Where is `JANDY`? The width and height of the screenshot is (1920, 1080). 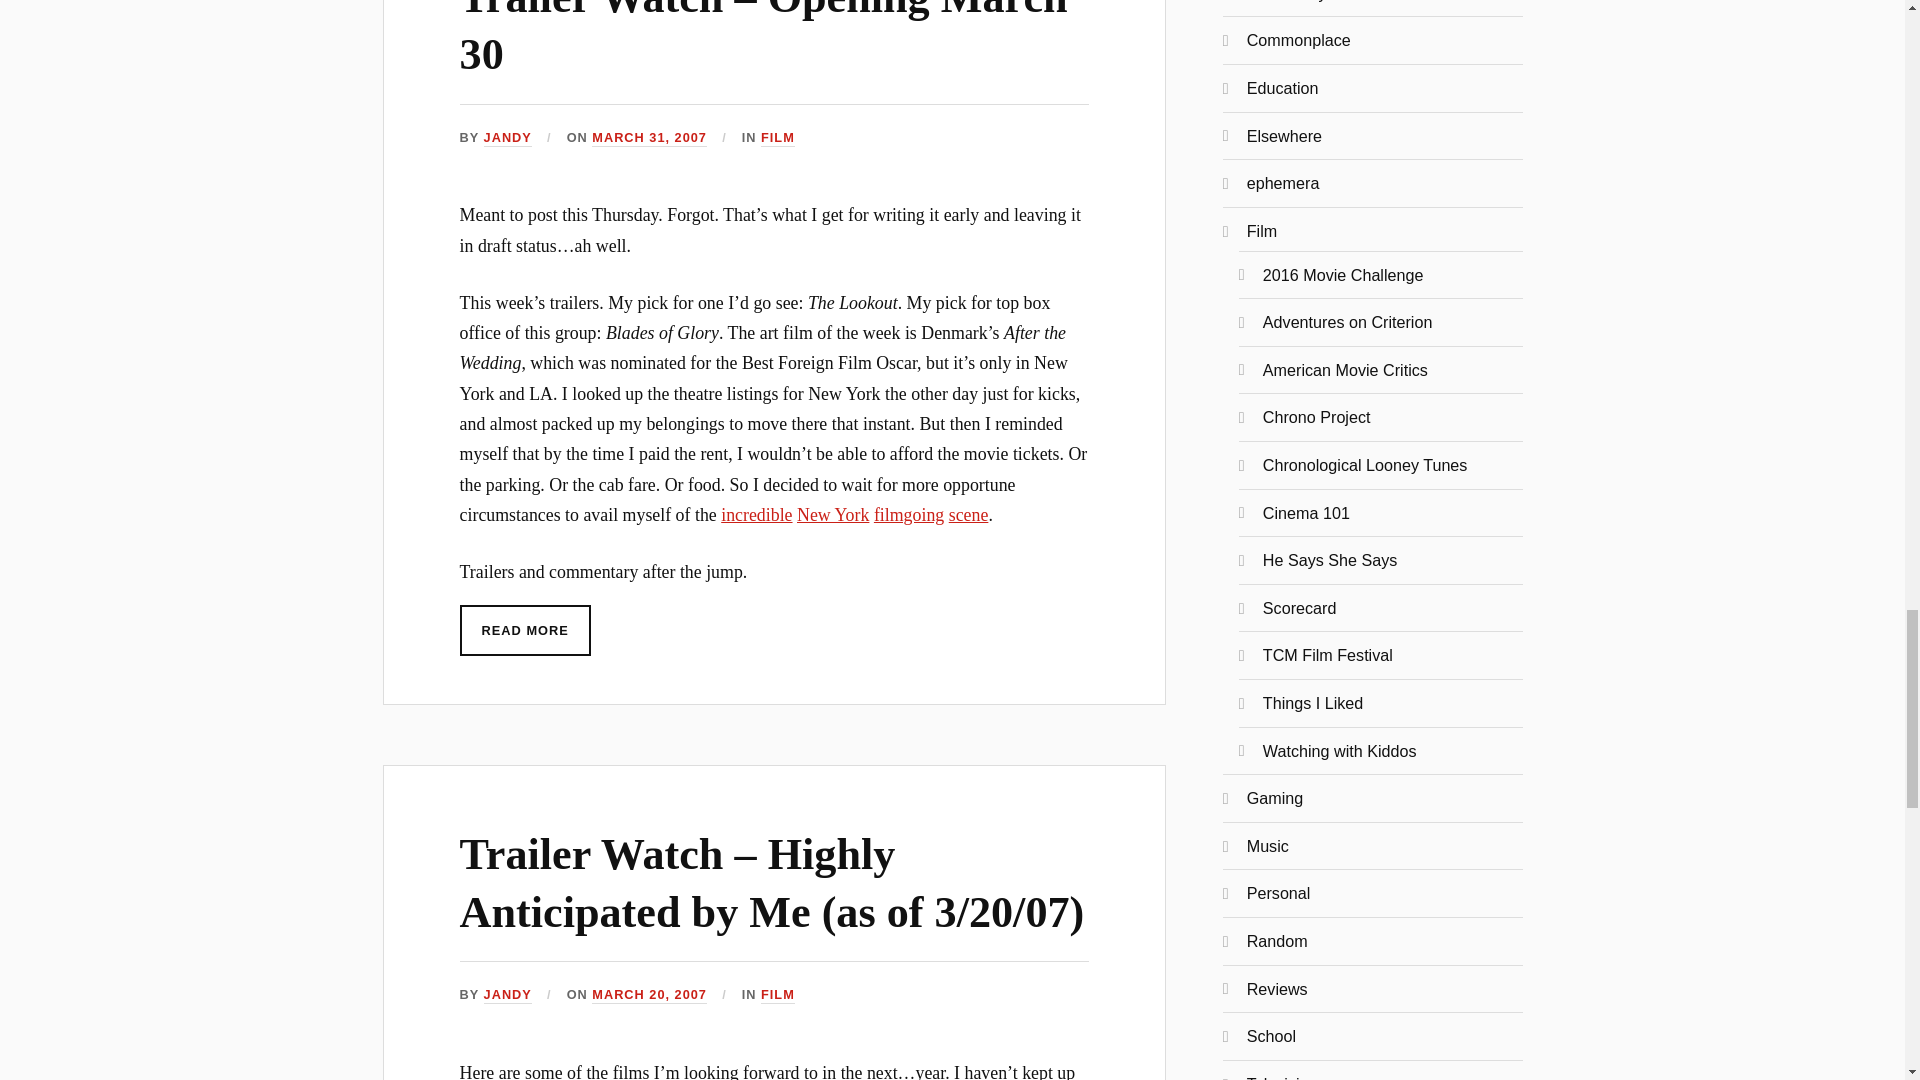 JANDY is located at coordinates (507, 138).